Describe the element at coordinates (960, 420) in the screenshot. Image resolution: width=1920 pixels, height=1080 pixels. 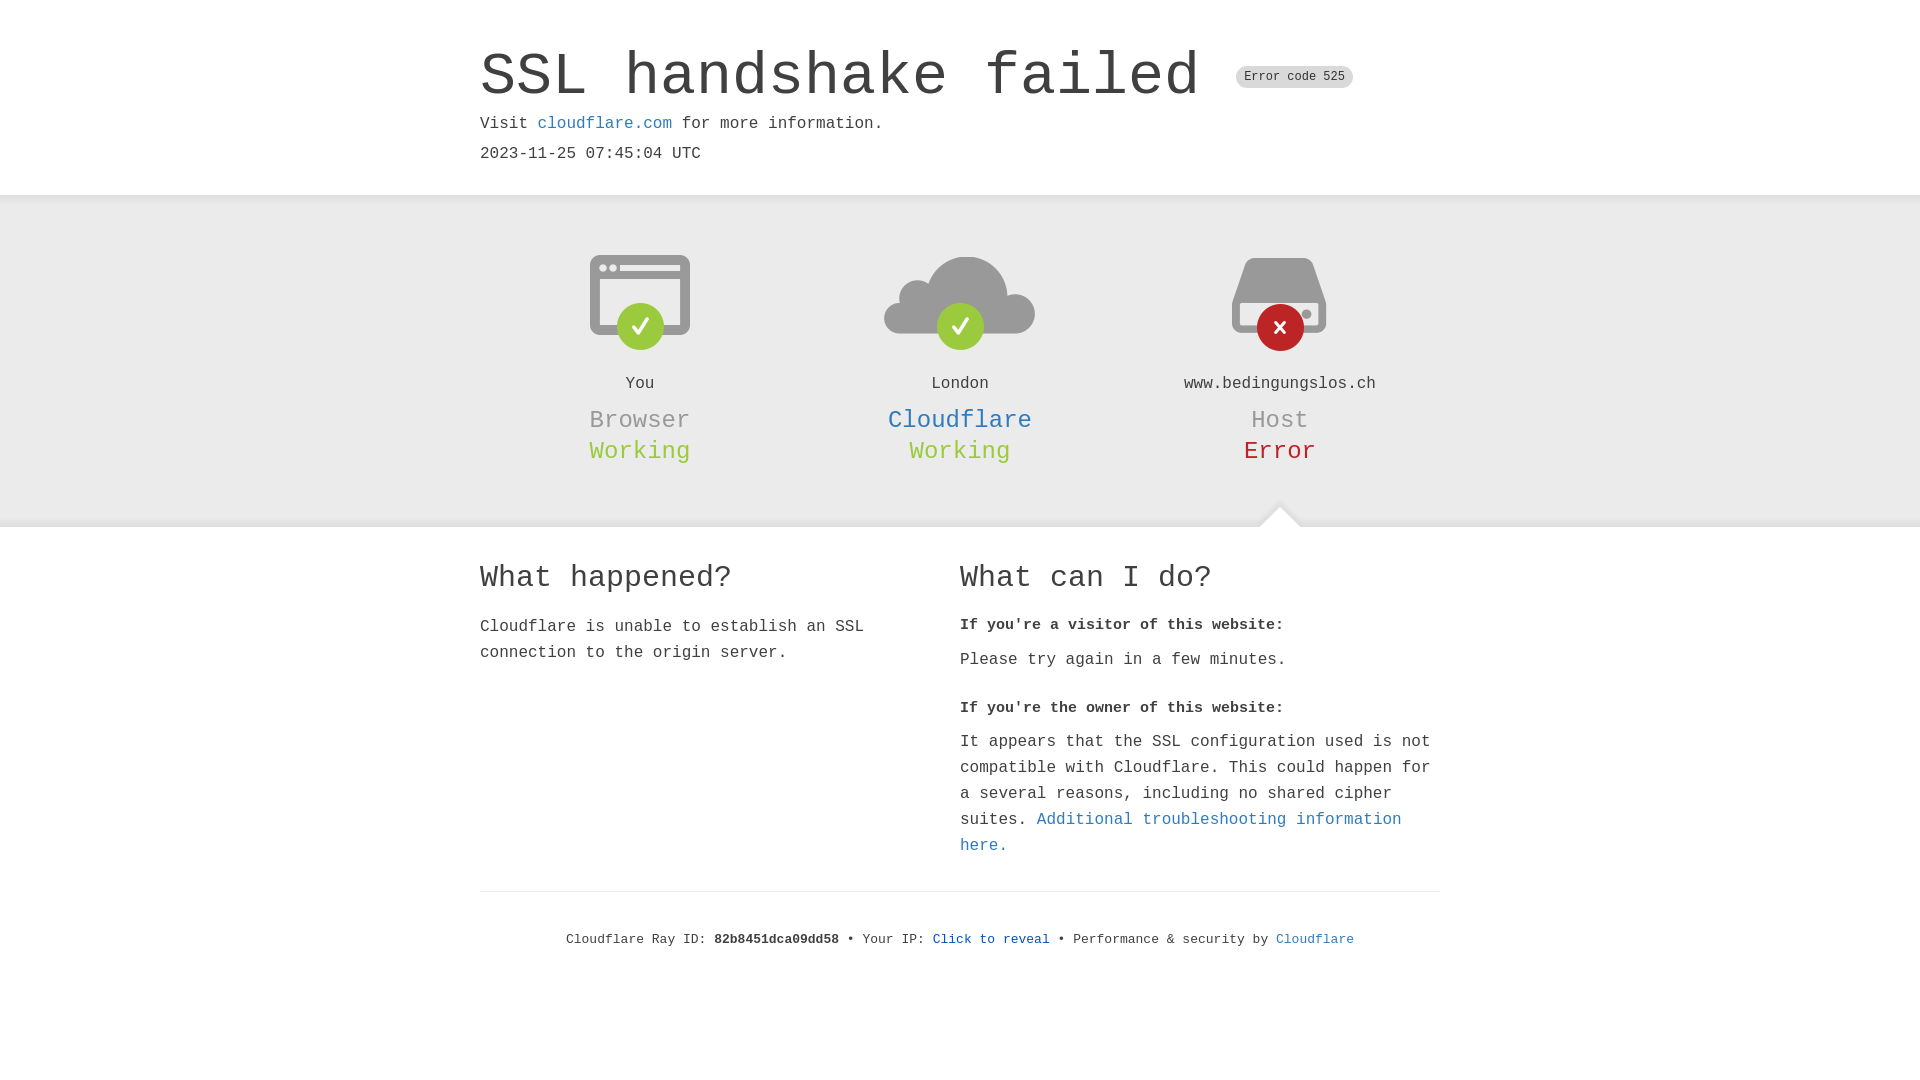
I see `Cloudflare` at that location.